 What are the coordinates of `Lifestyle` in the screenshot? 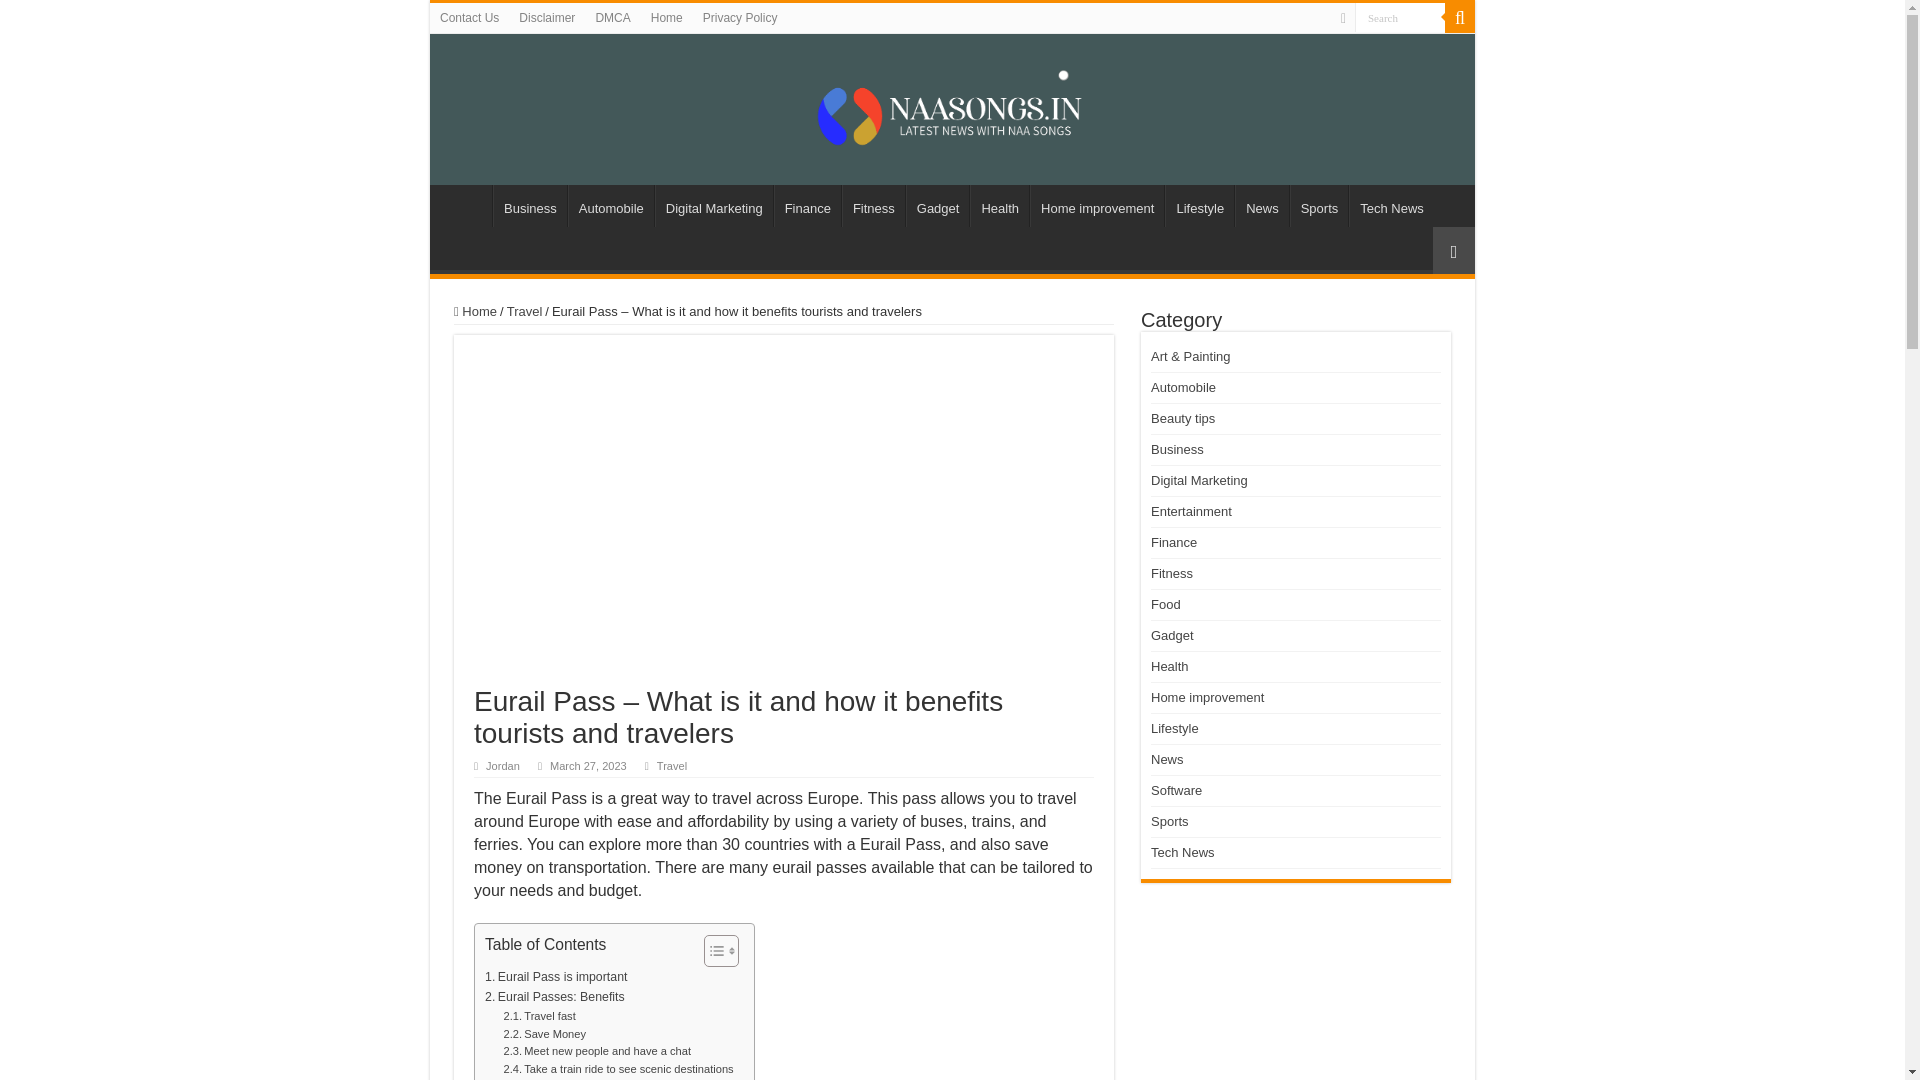 It's located at (1200, 205).